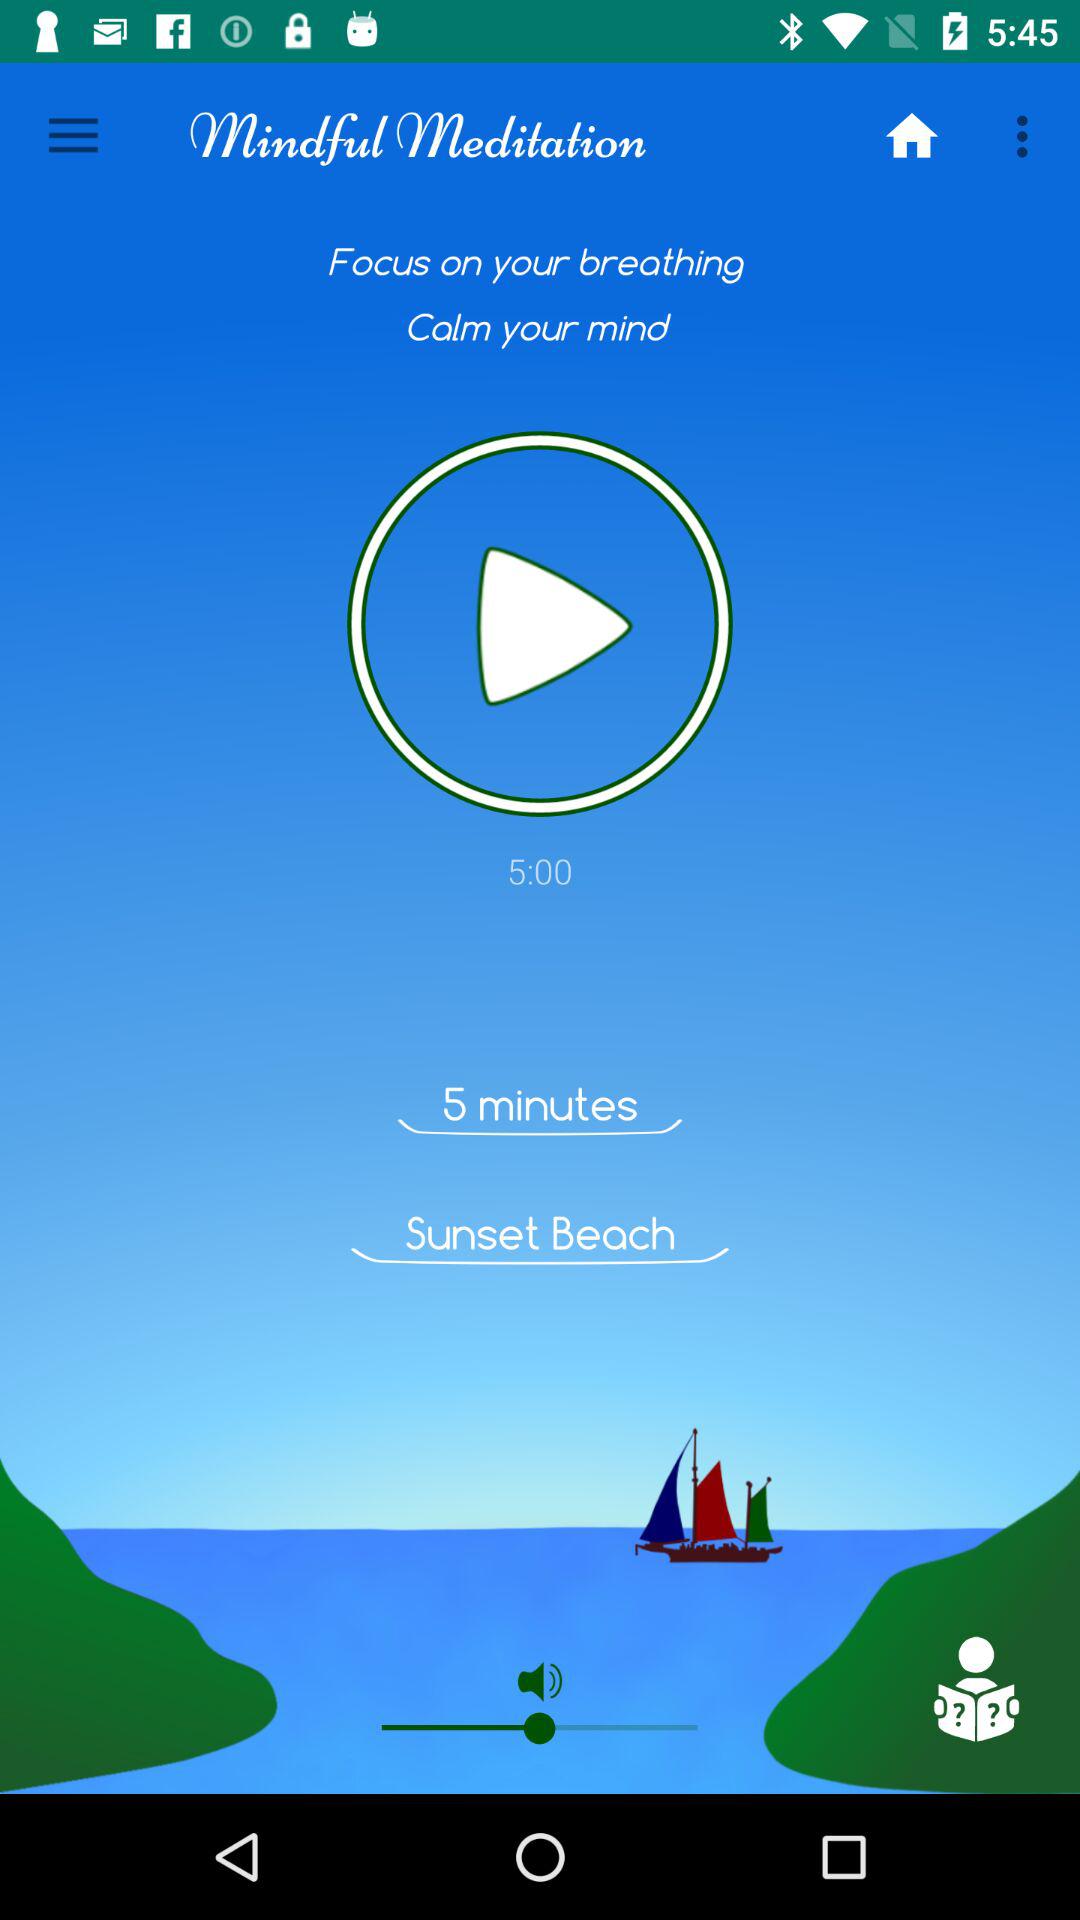 This screenshot has height=1920, width=1080. Describe the element at coordinates (540, 624) in the screenshot. I see `play sound` at that location.